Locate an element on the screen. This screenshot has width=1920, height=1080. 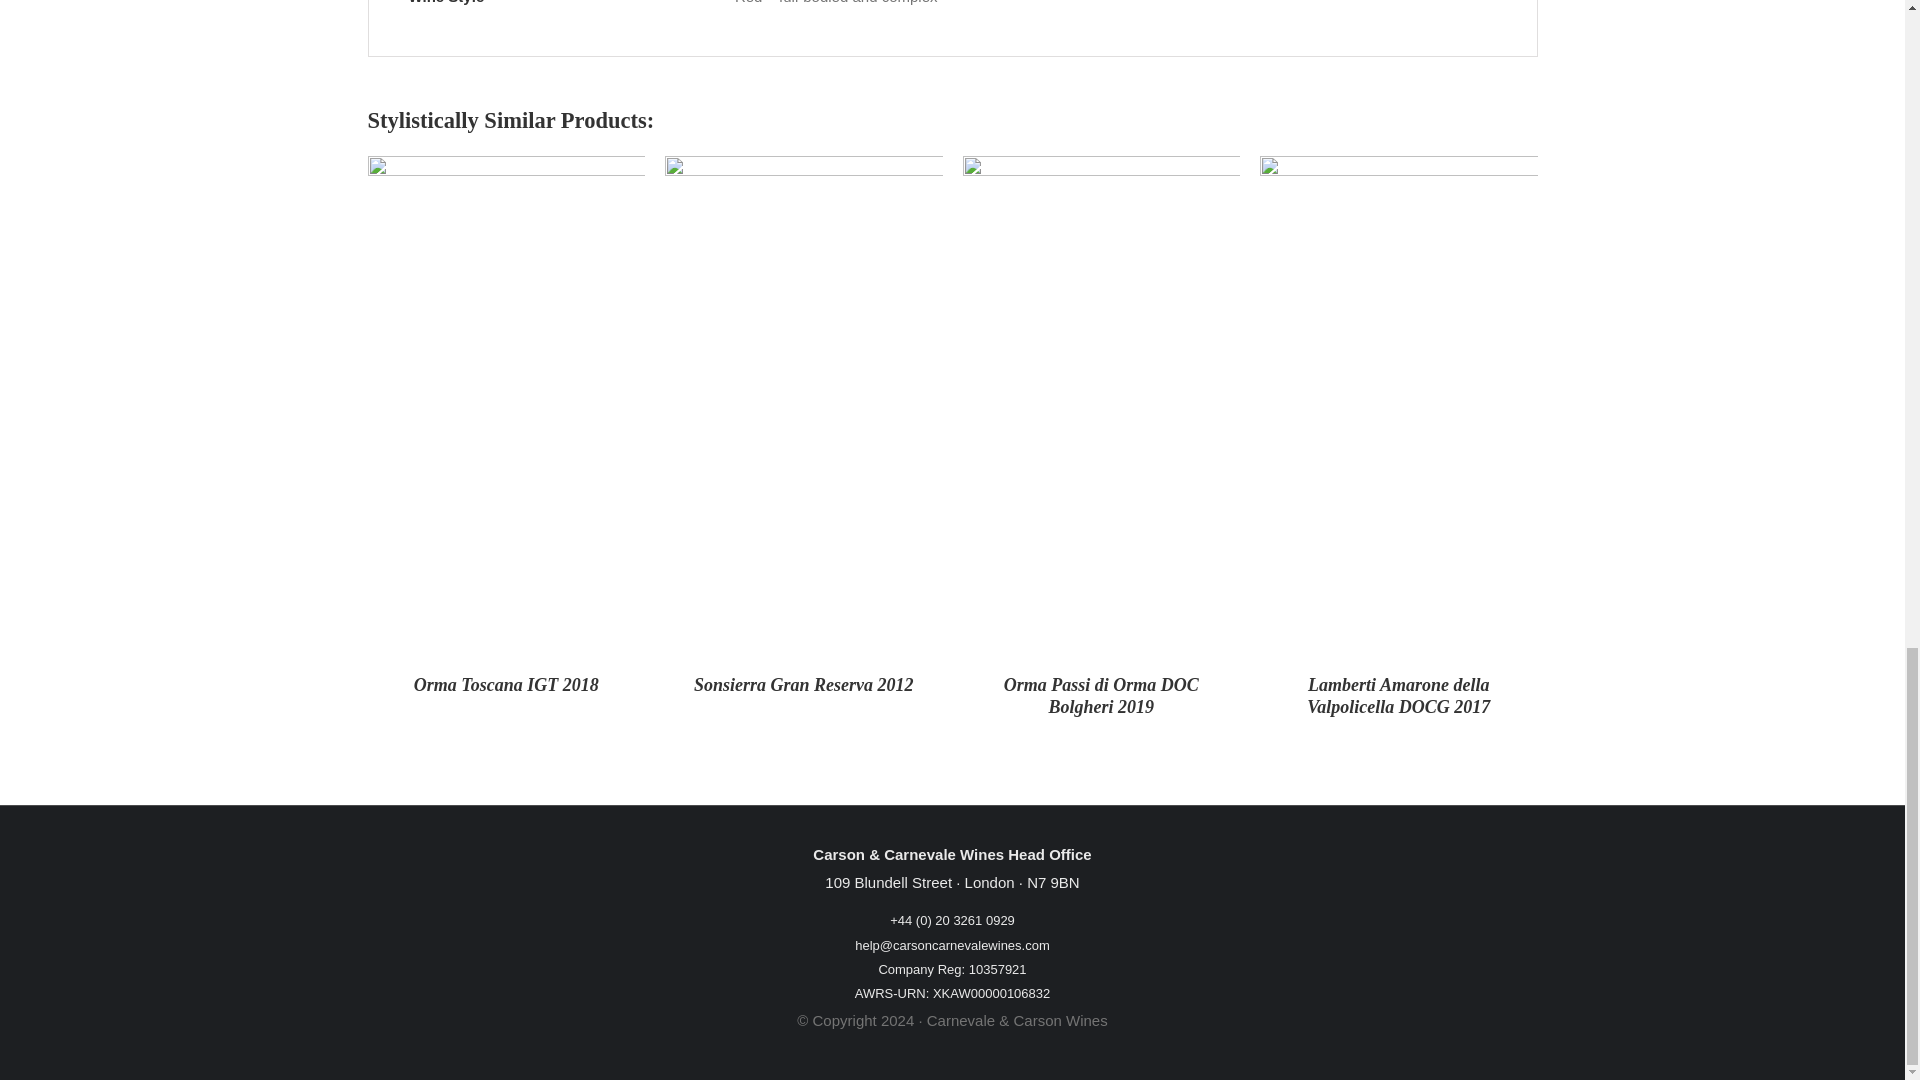
Lamberti Amarone della Valpolicella DOCG 2017 is located at coordinates (1398, 696).